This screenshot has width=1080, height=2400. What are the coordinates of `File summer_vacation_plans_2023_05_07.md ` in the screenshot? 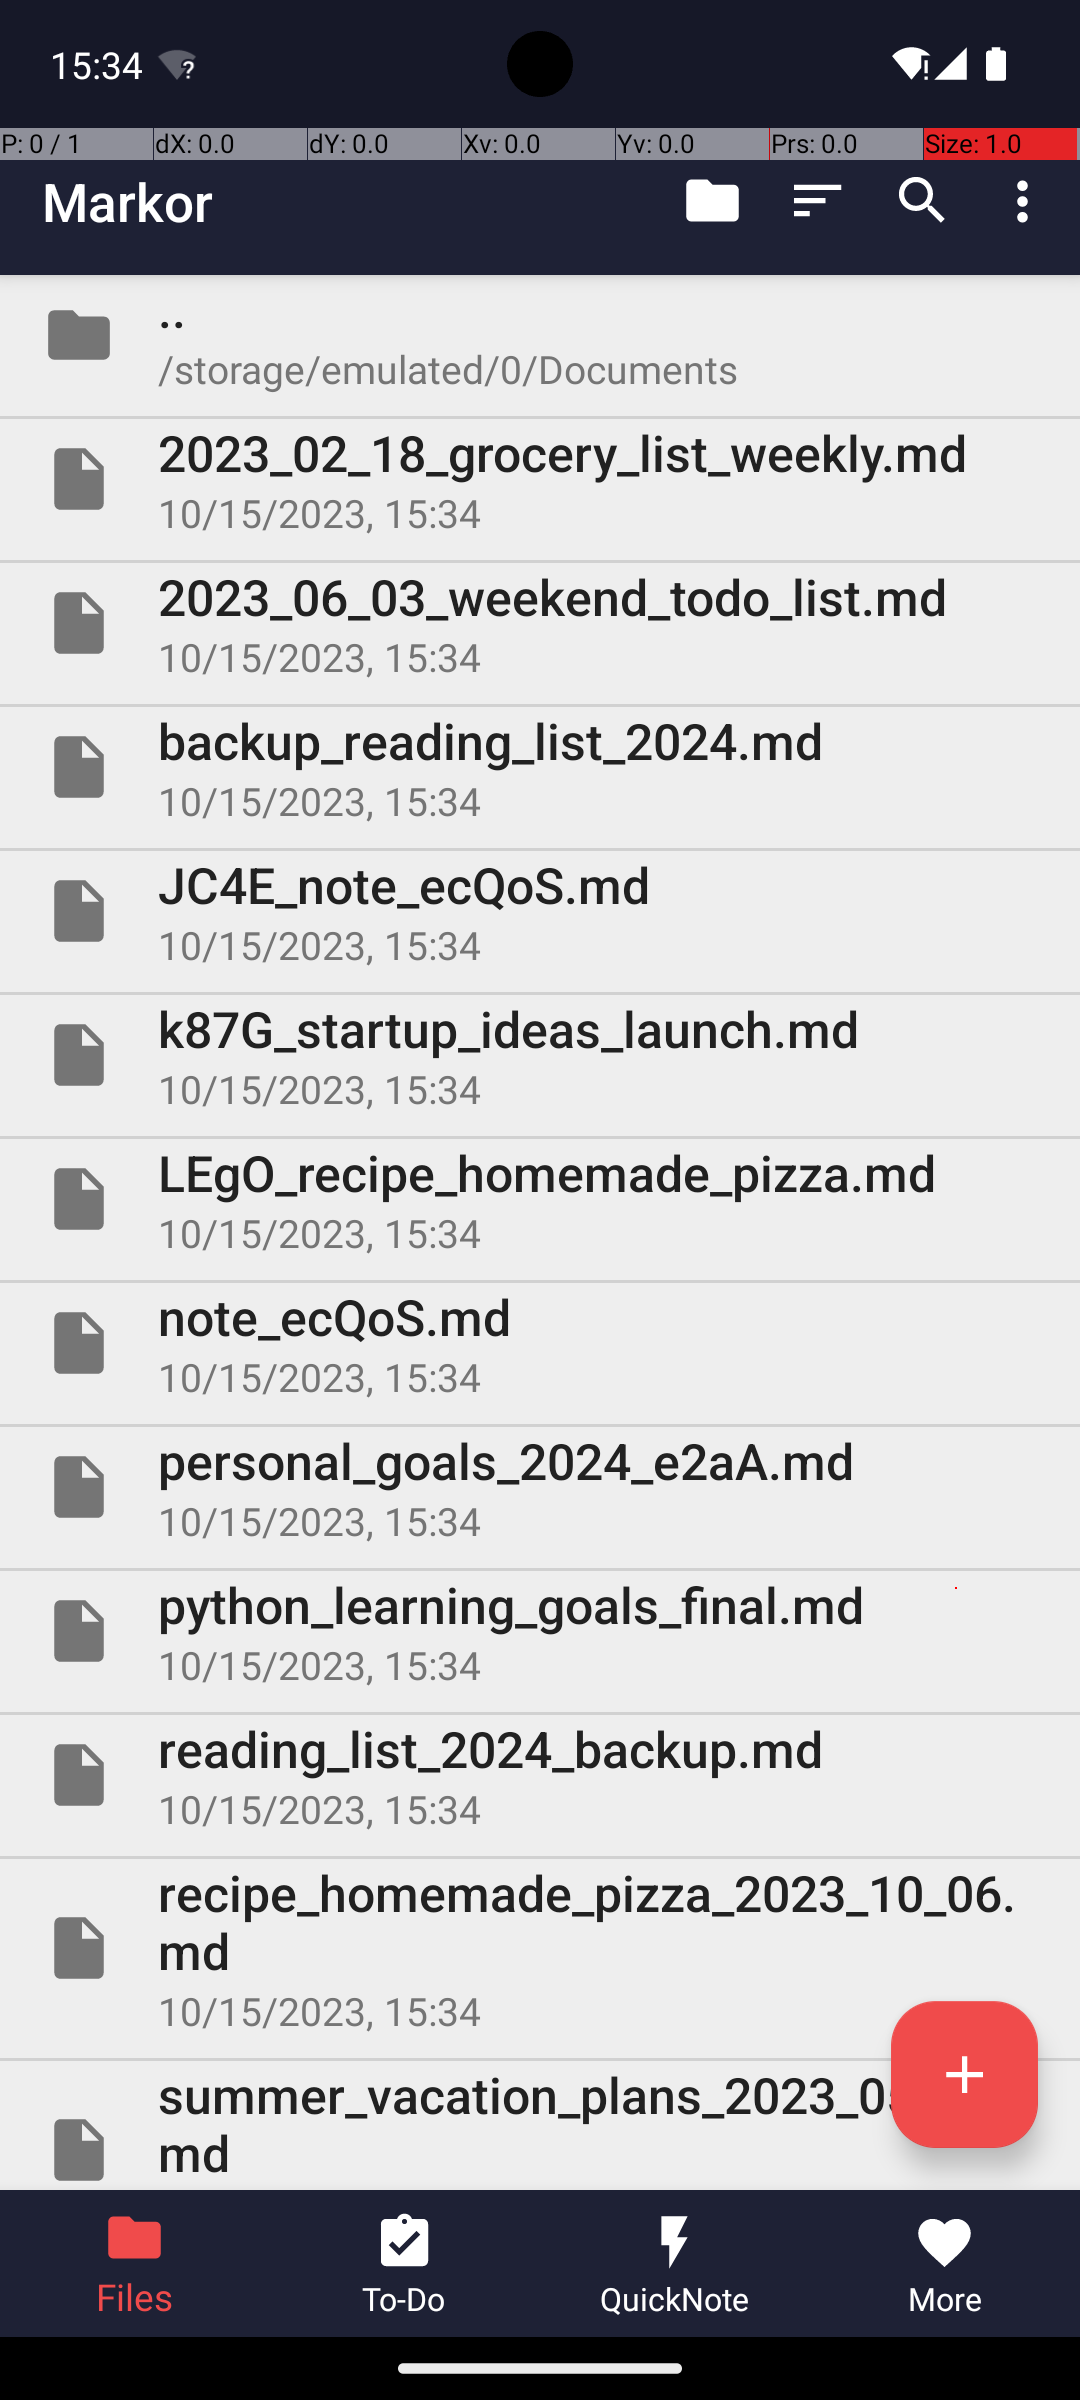 It's located at (540, 2126).